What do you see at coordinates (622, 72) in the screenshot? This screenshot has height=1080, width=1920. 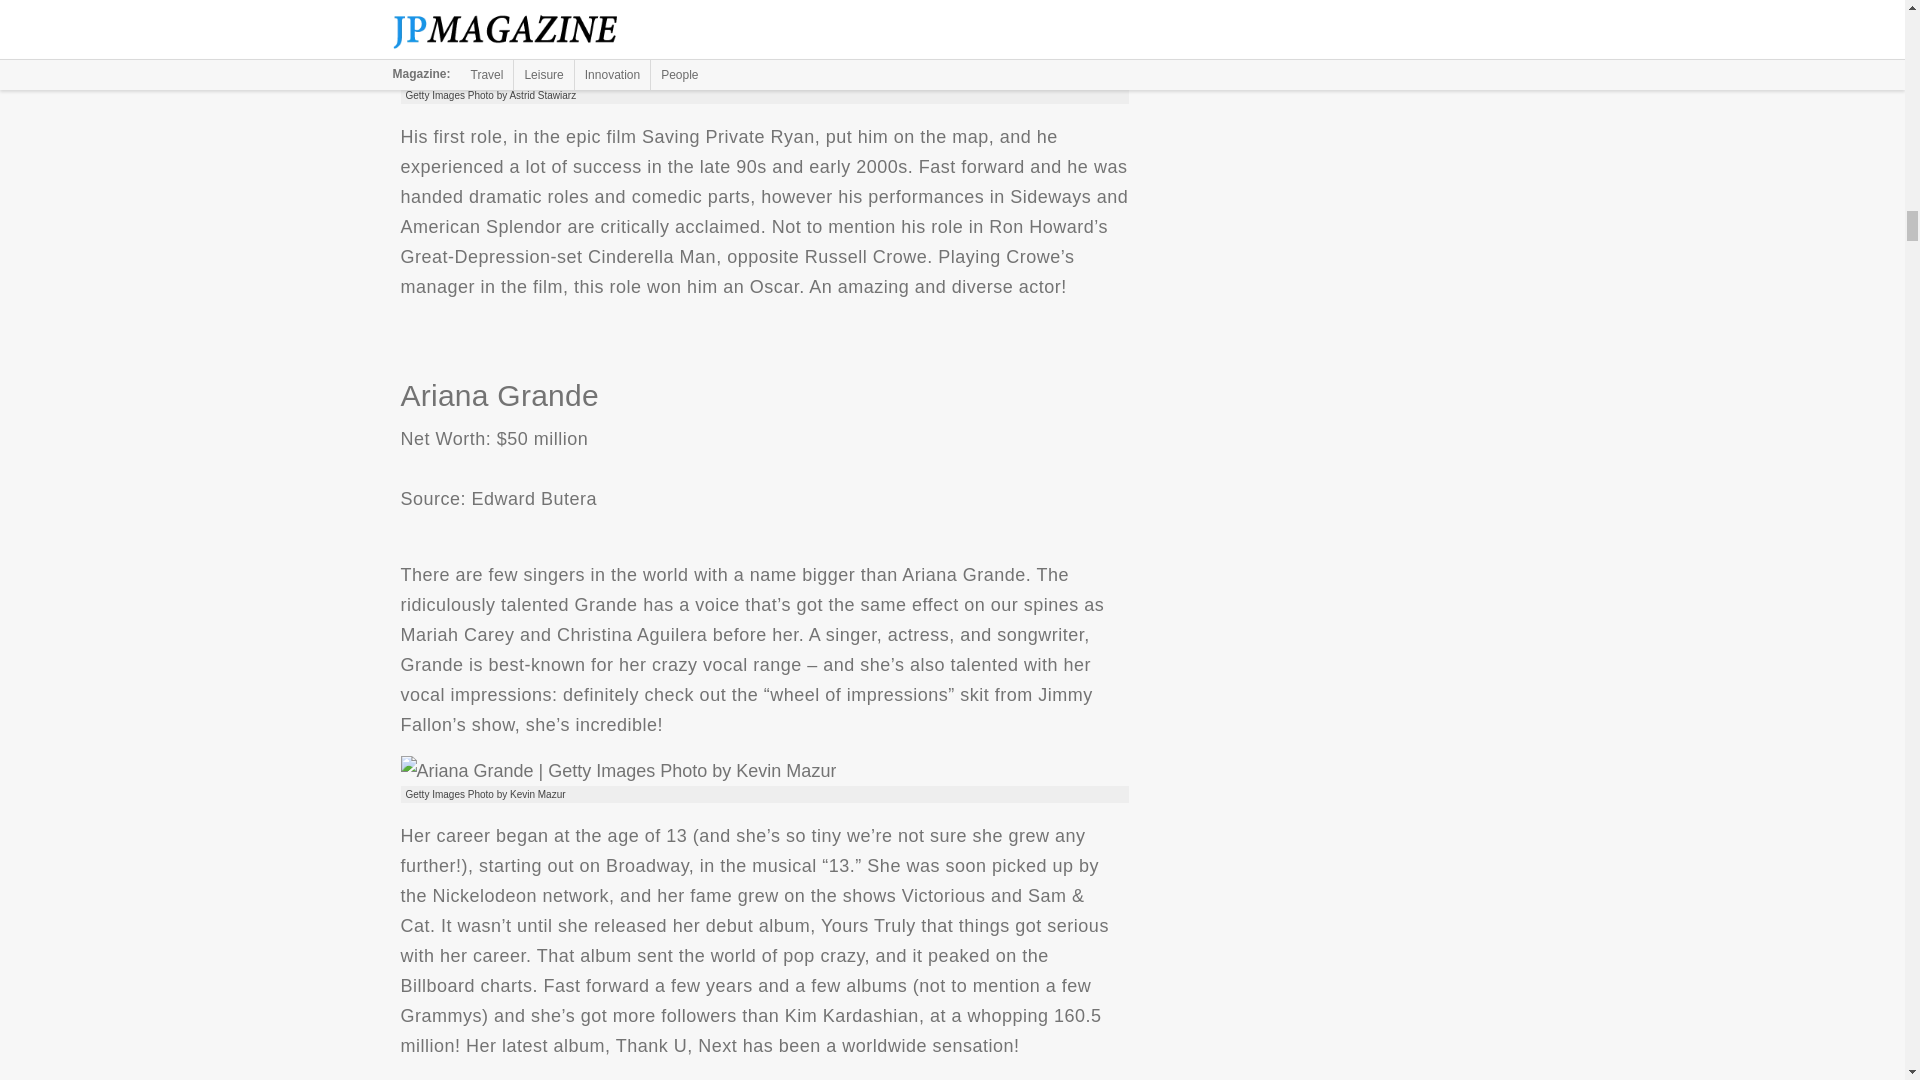 I see `Paul Giamatti` at bounding box center [622, 72].